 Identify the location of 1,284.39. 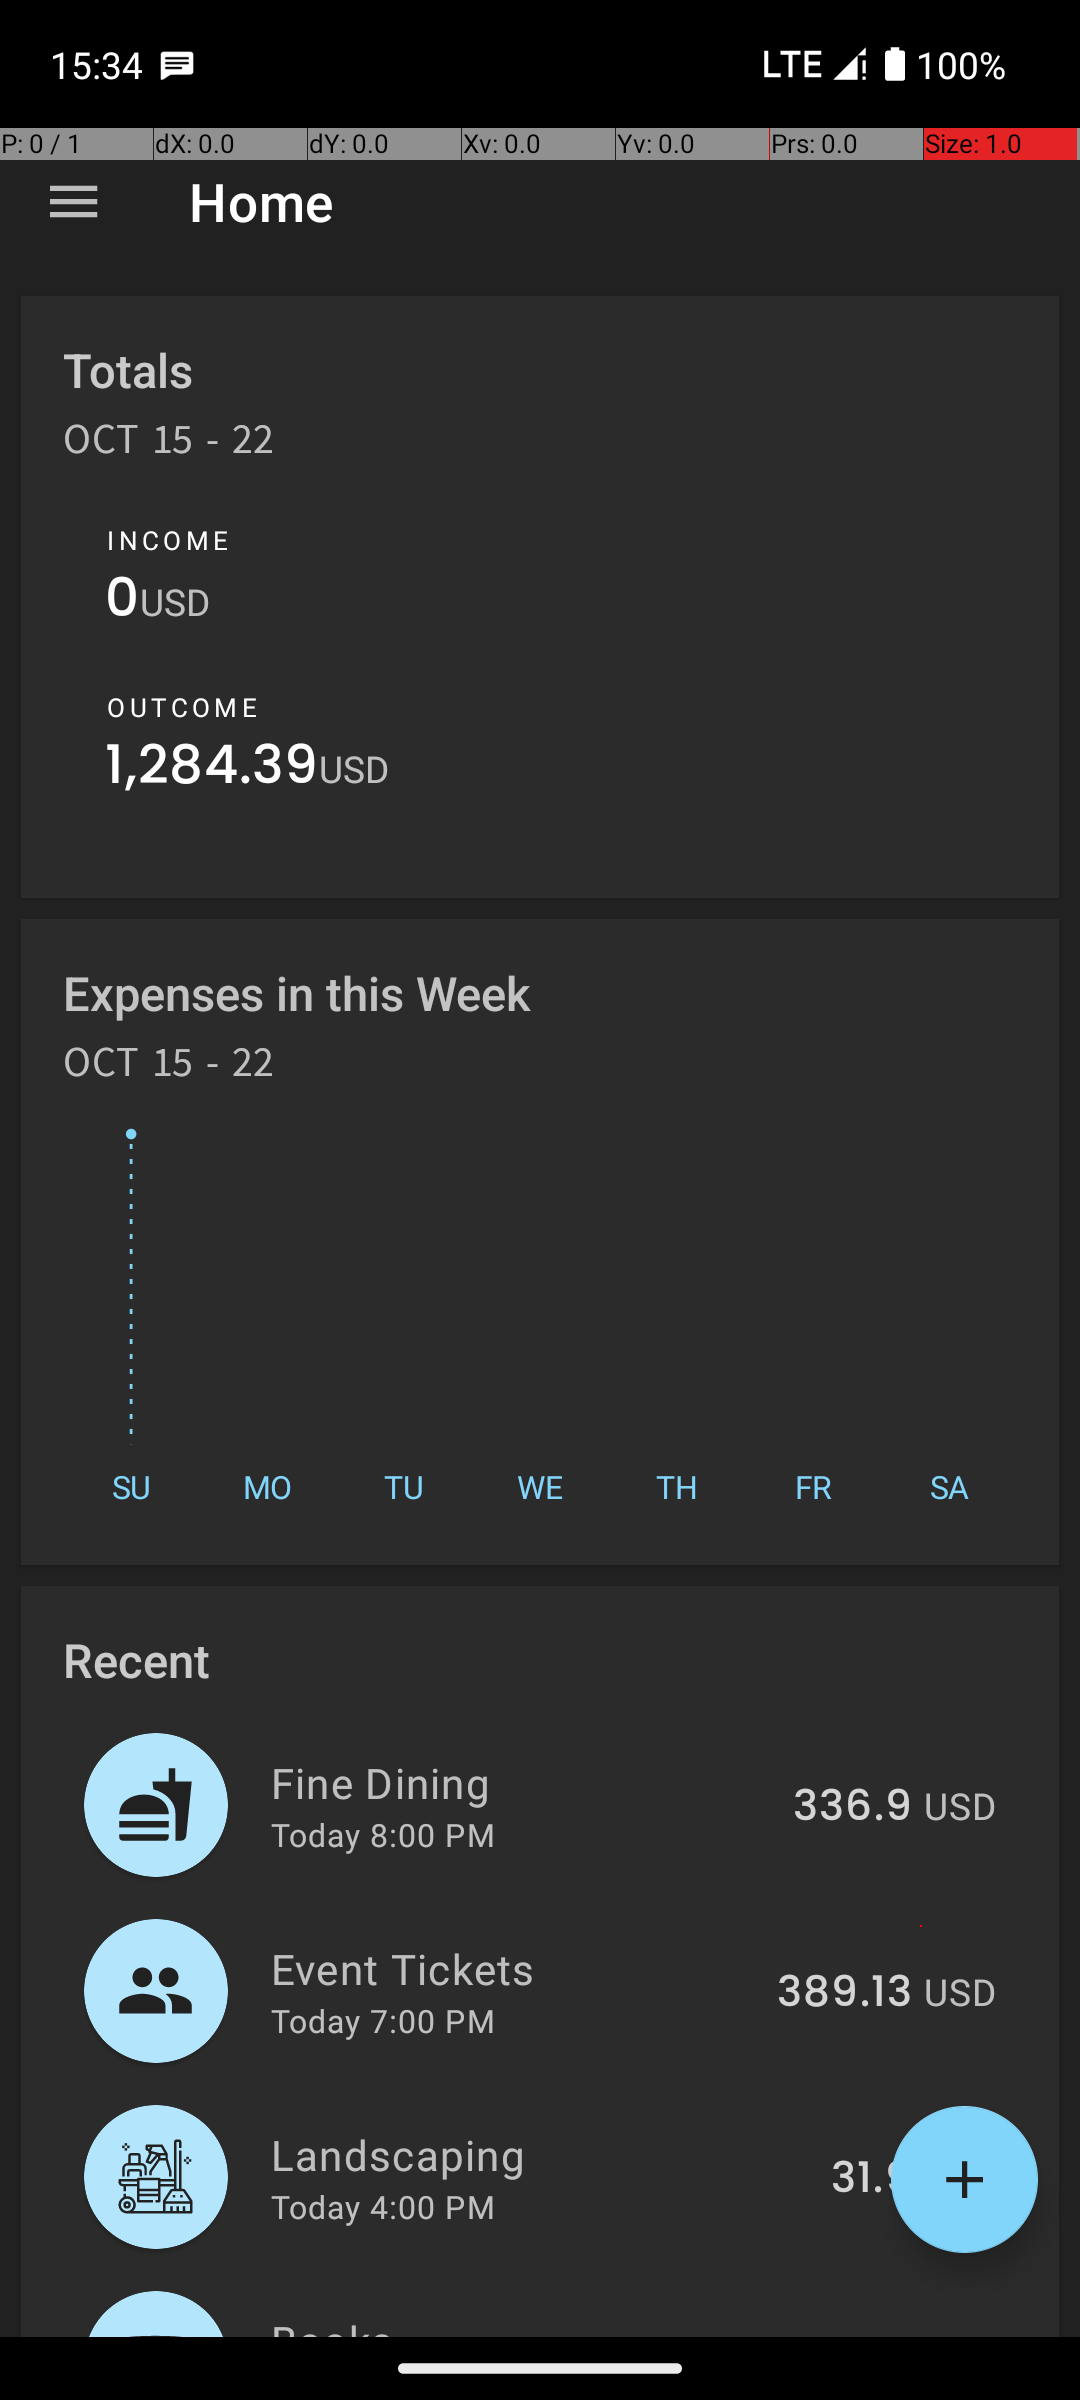
(212, 770).